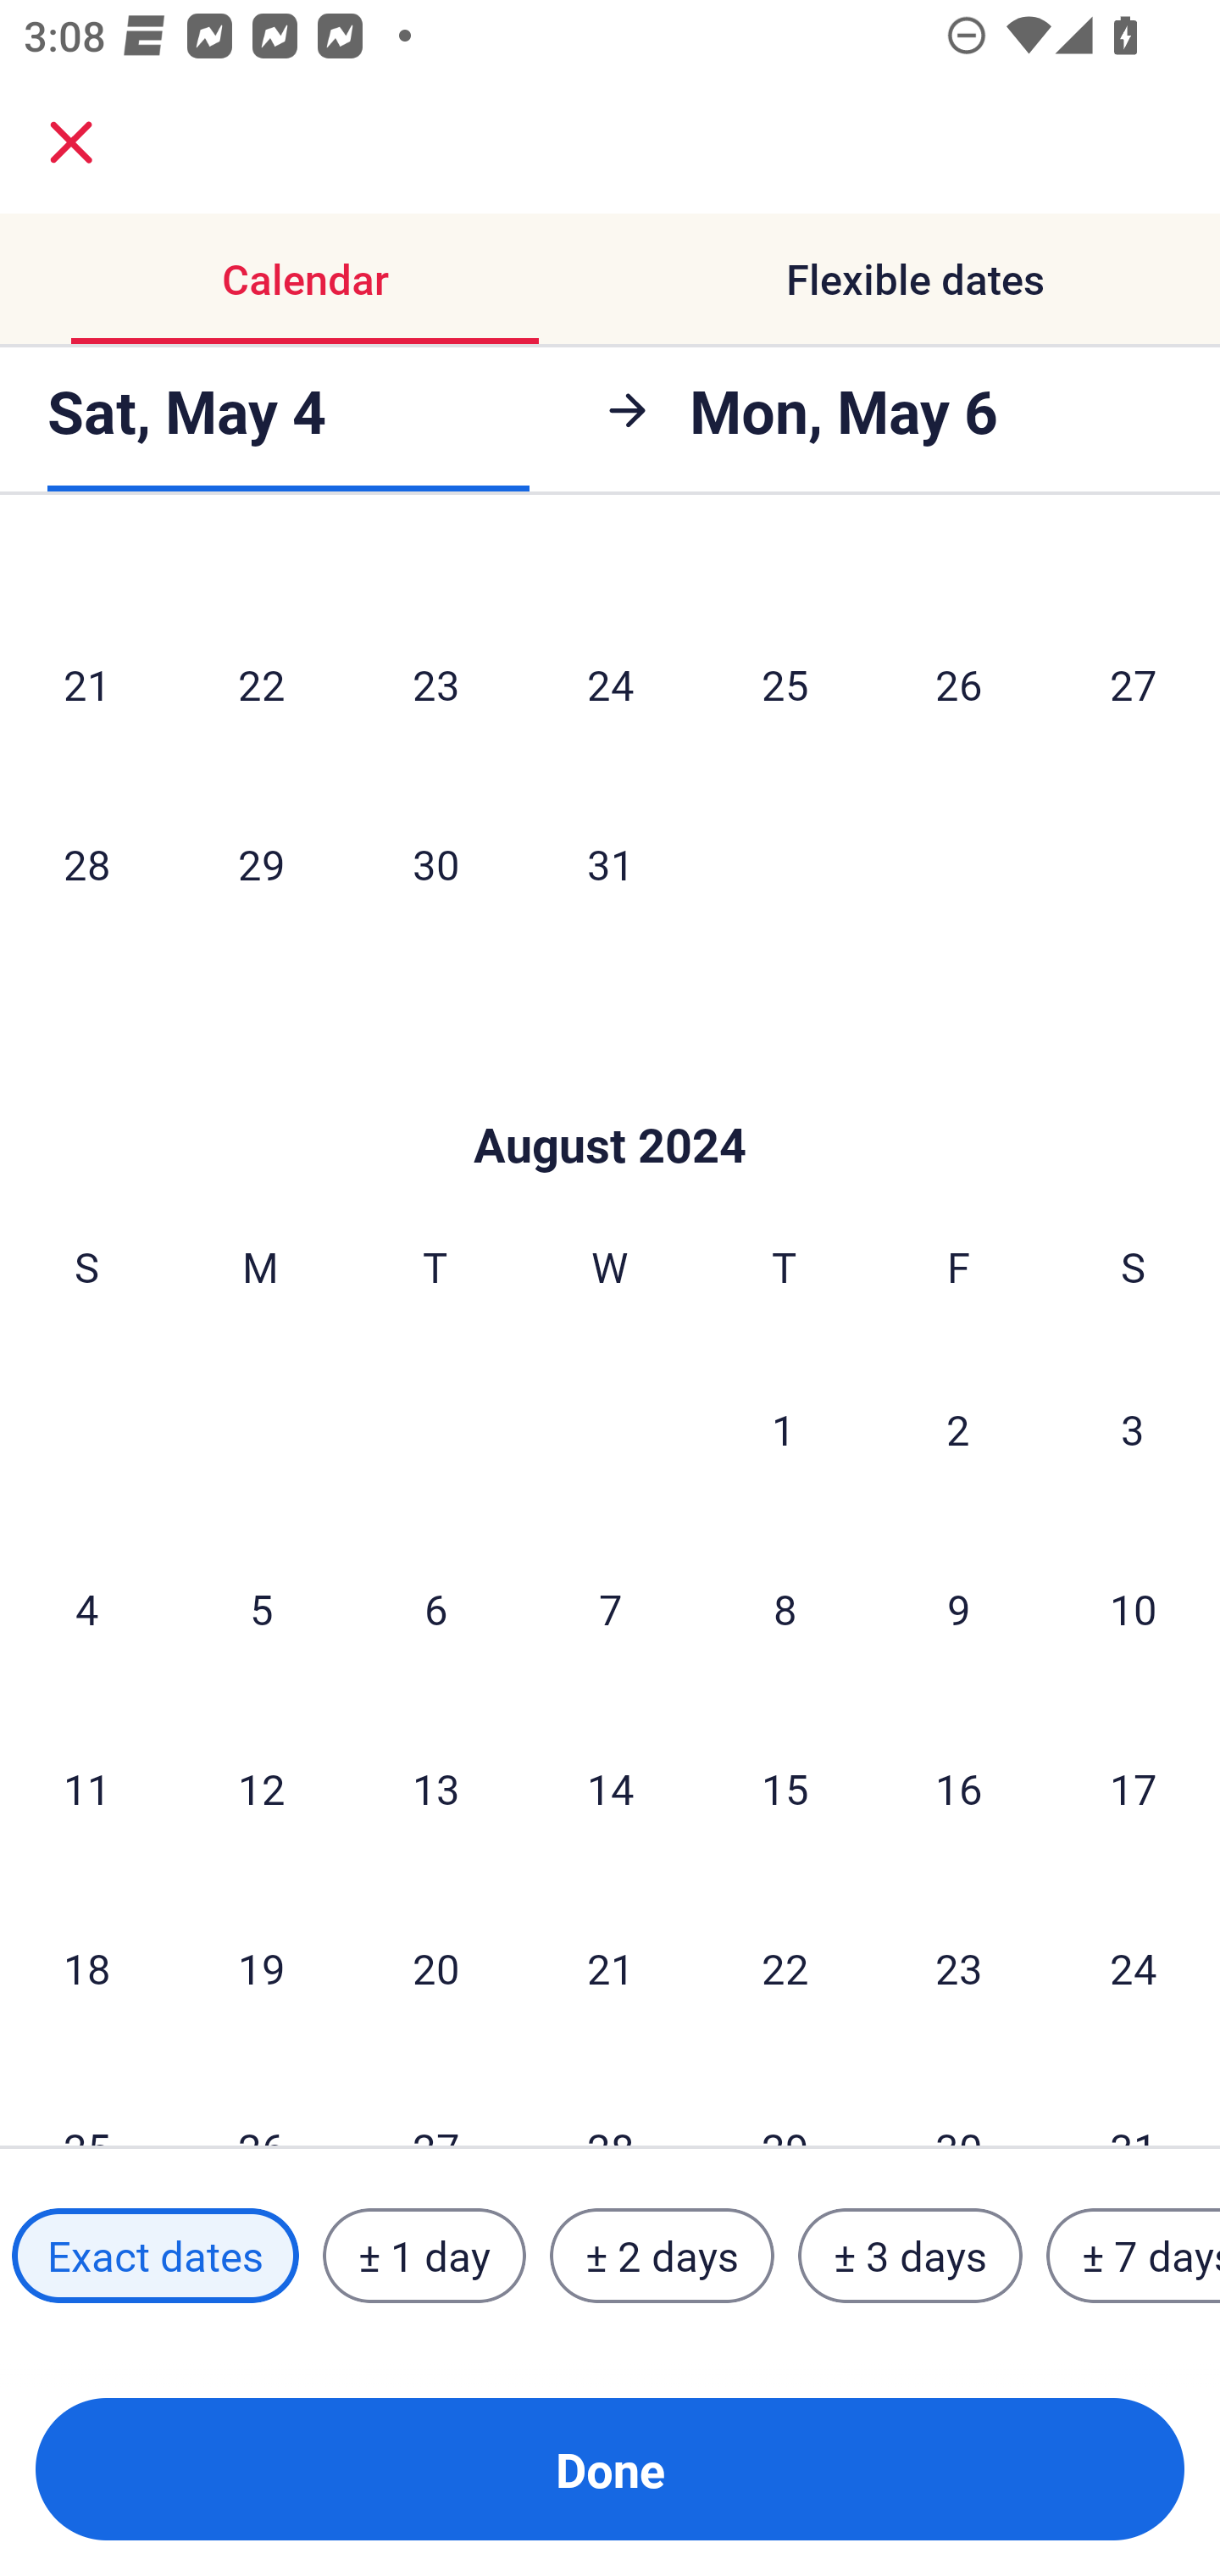  What do you see at coordinates (261, 1789) in the screenshot?
I see `12 Monday, August 12, 2024` at bounding box center [261, 1789].